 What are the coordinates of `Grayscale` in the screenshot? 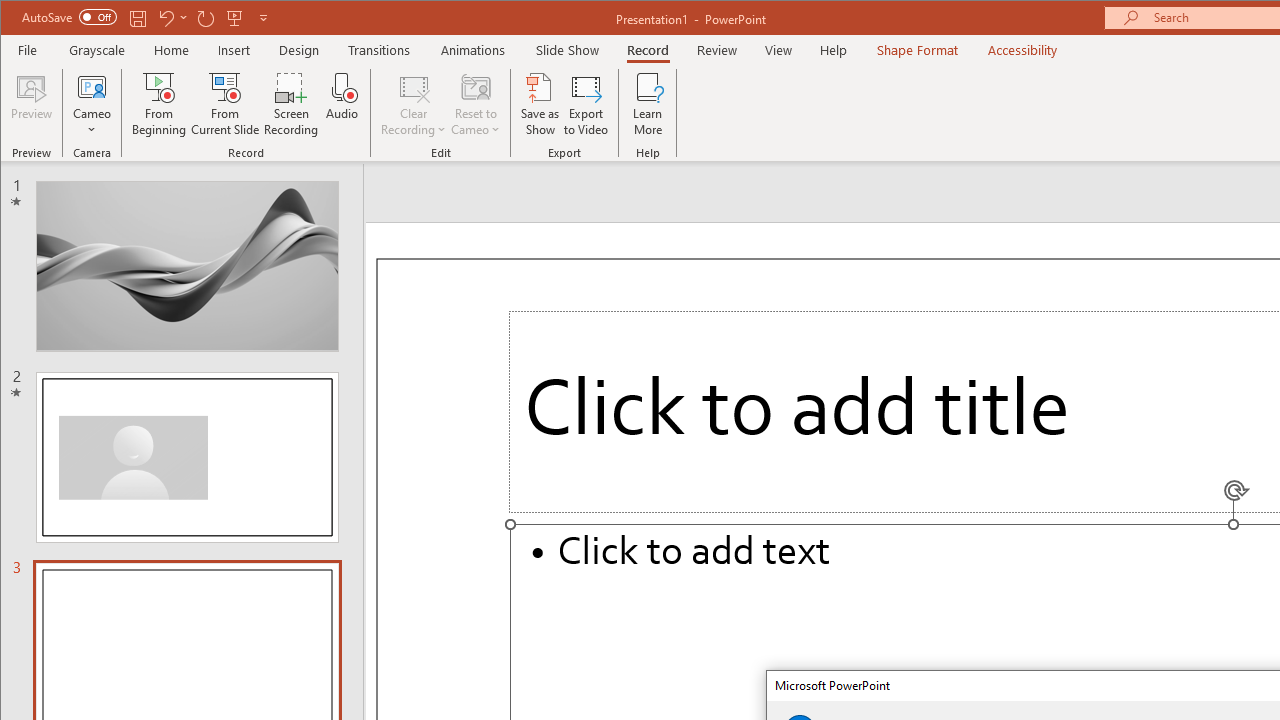 It's located at (98, 50).